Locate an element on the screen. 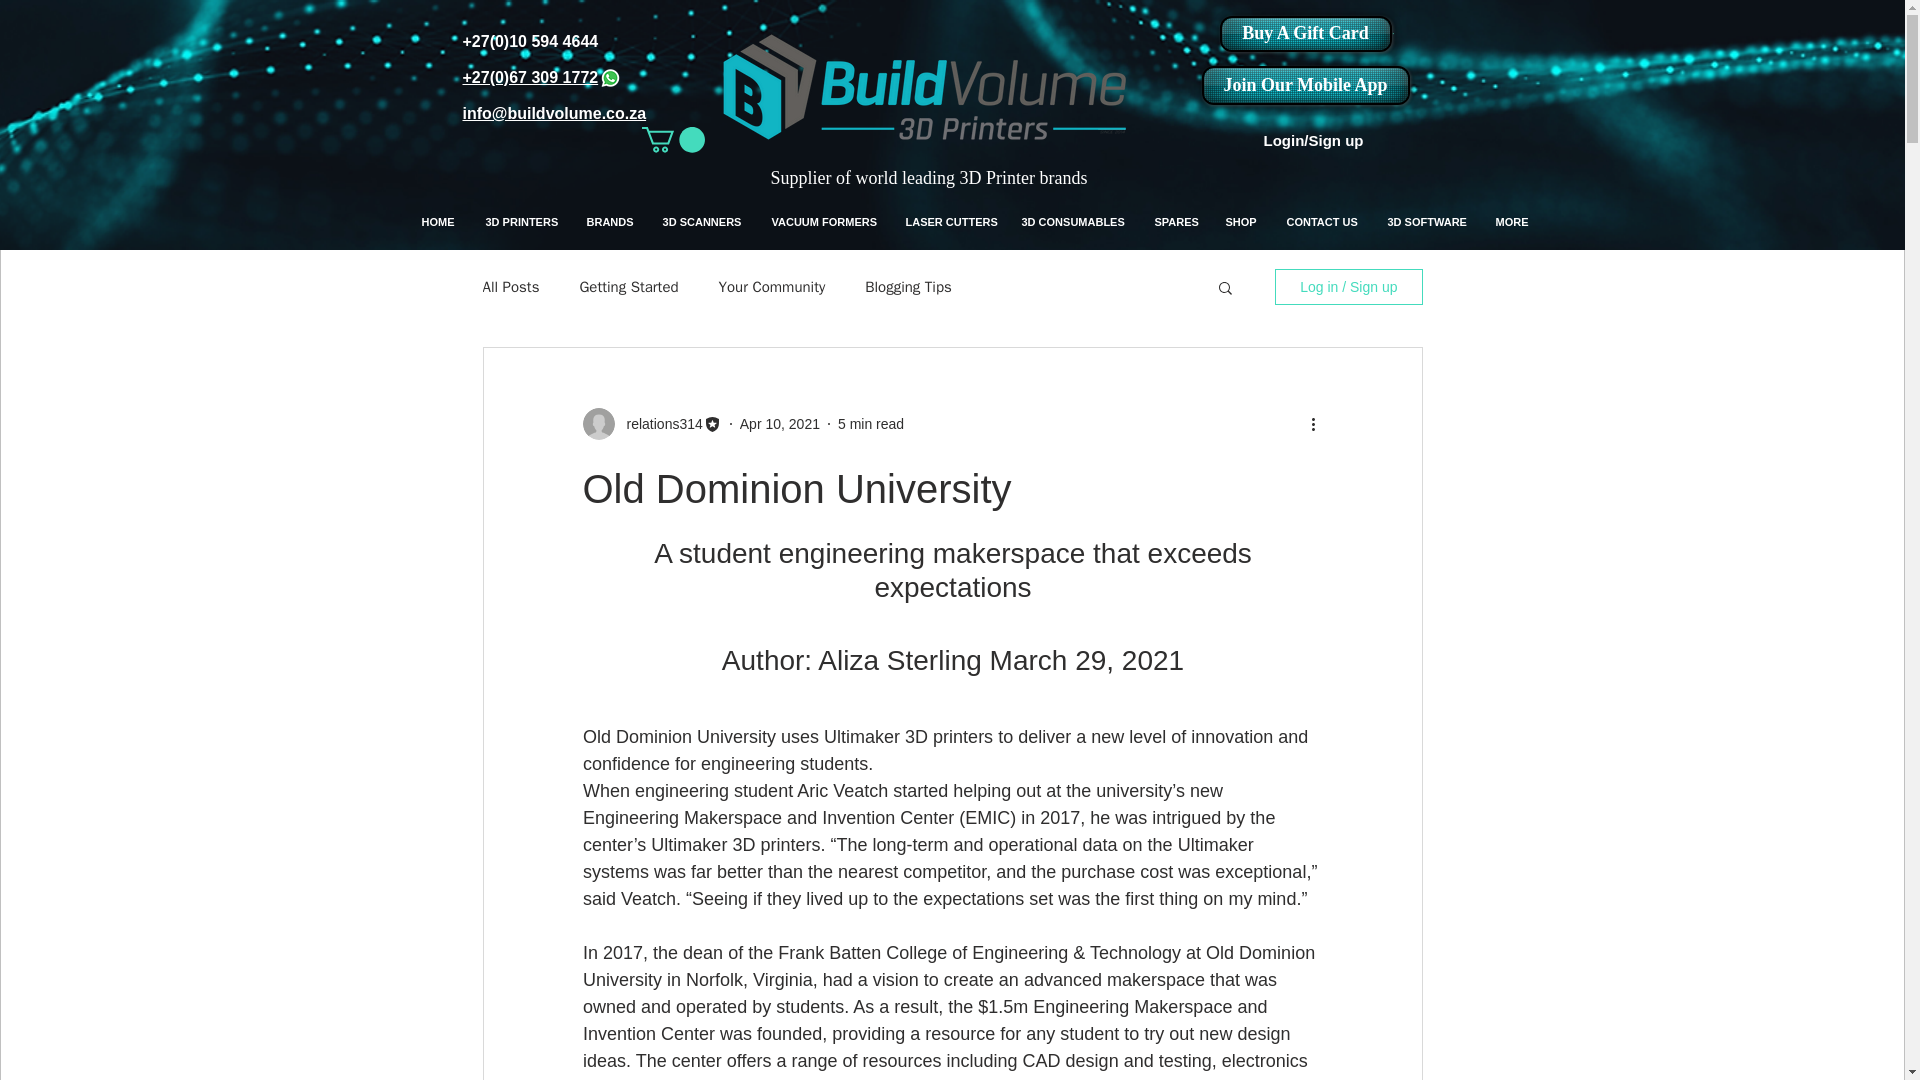  Your Community is located at coordinates (772, 287).